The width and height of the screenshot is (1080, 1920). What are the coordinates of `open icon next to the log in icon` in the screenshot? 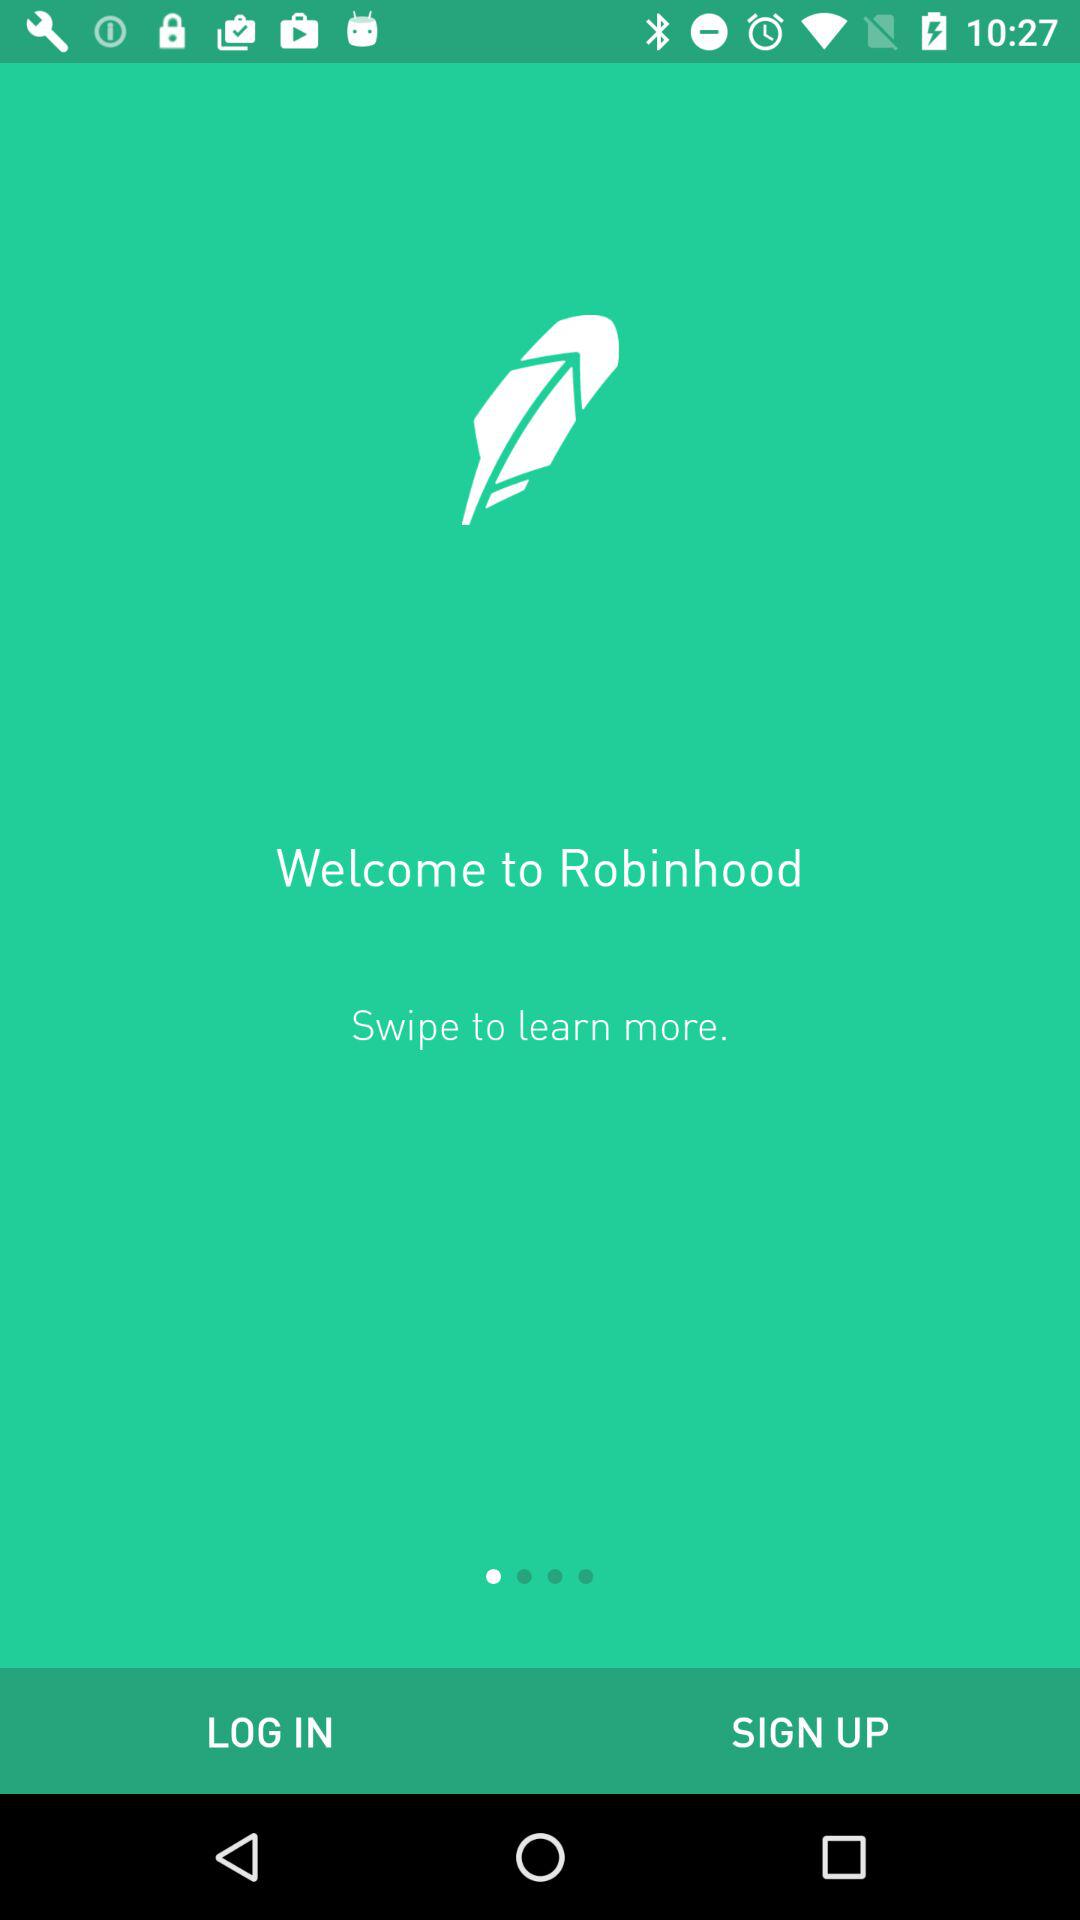 It's located at (810, 1730).